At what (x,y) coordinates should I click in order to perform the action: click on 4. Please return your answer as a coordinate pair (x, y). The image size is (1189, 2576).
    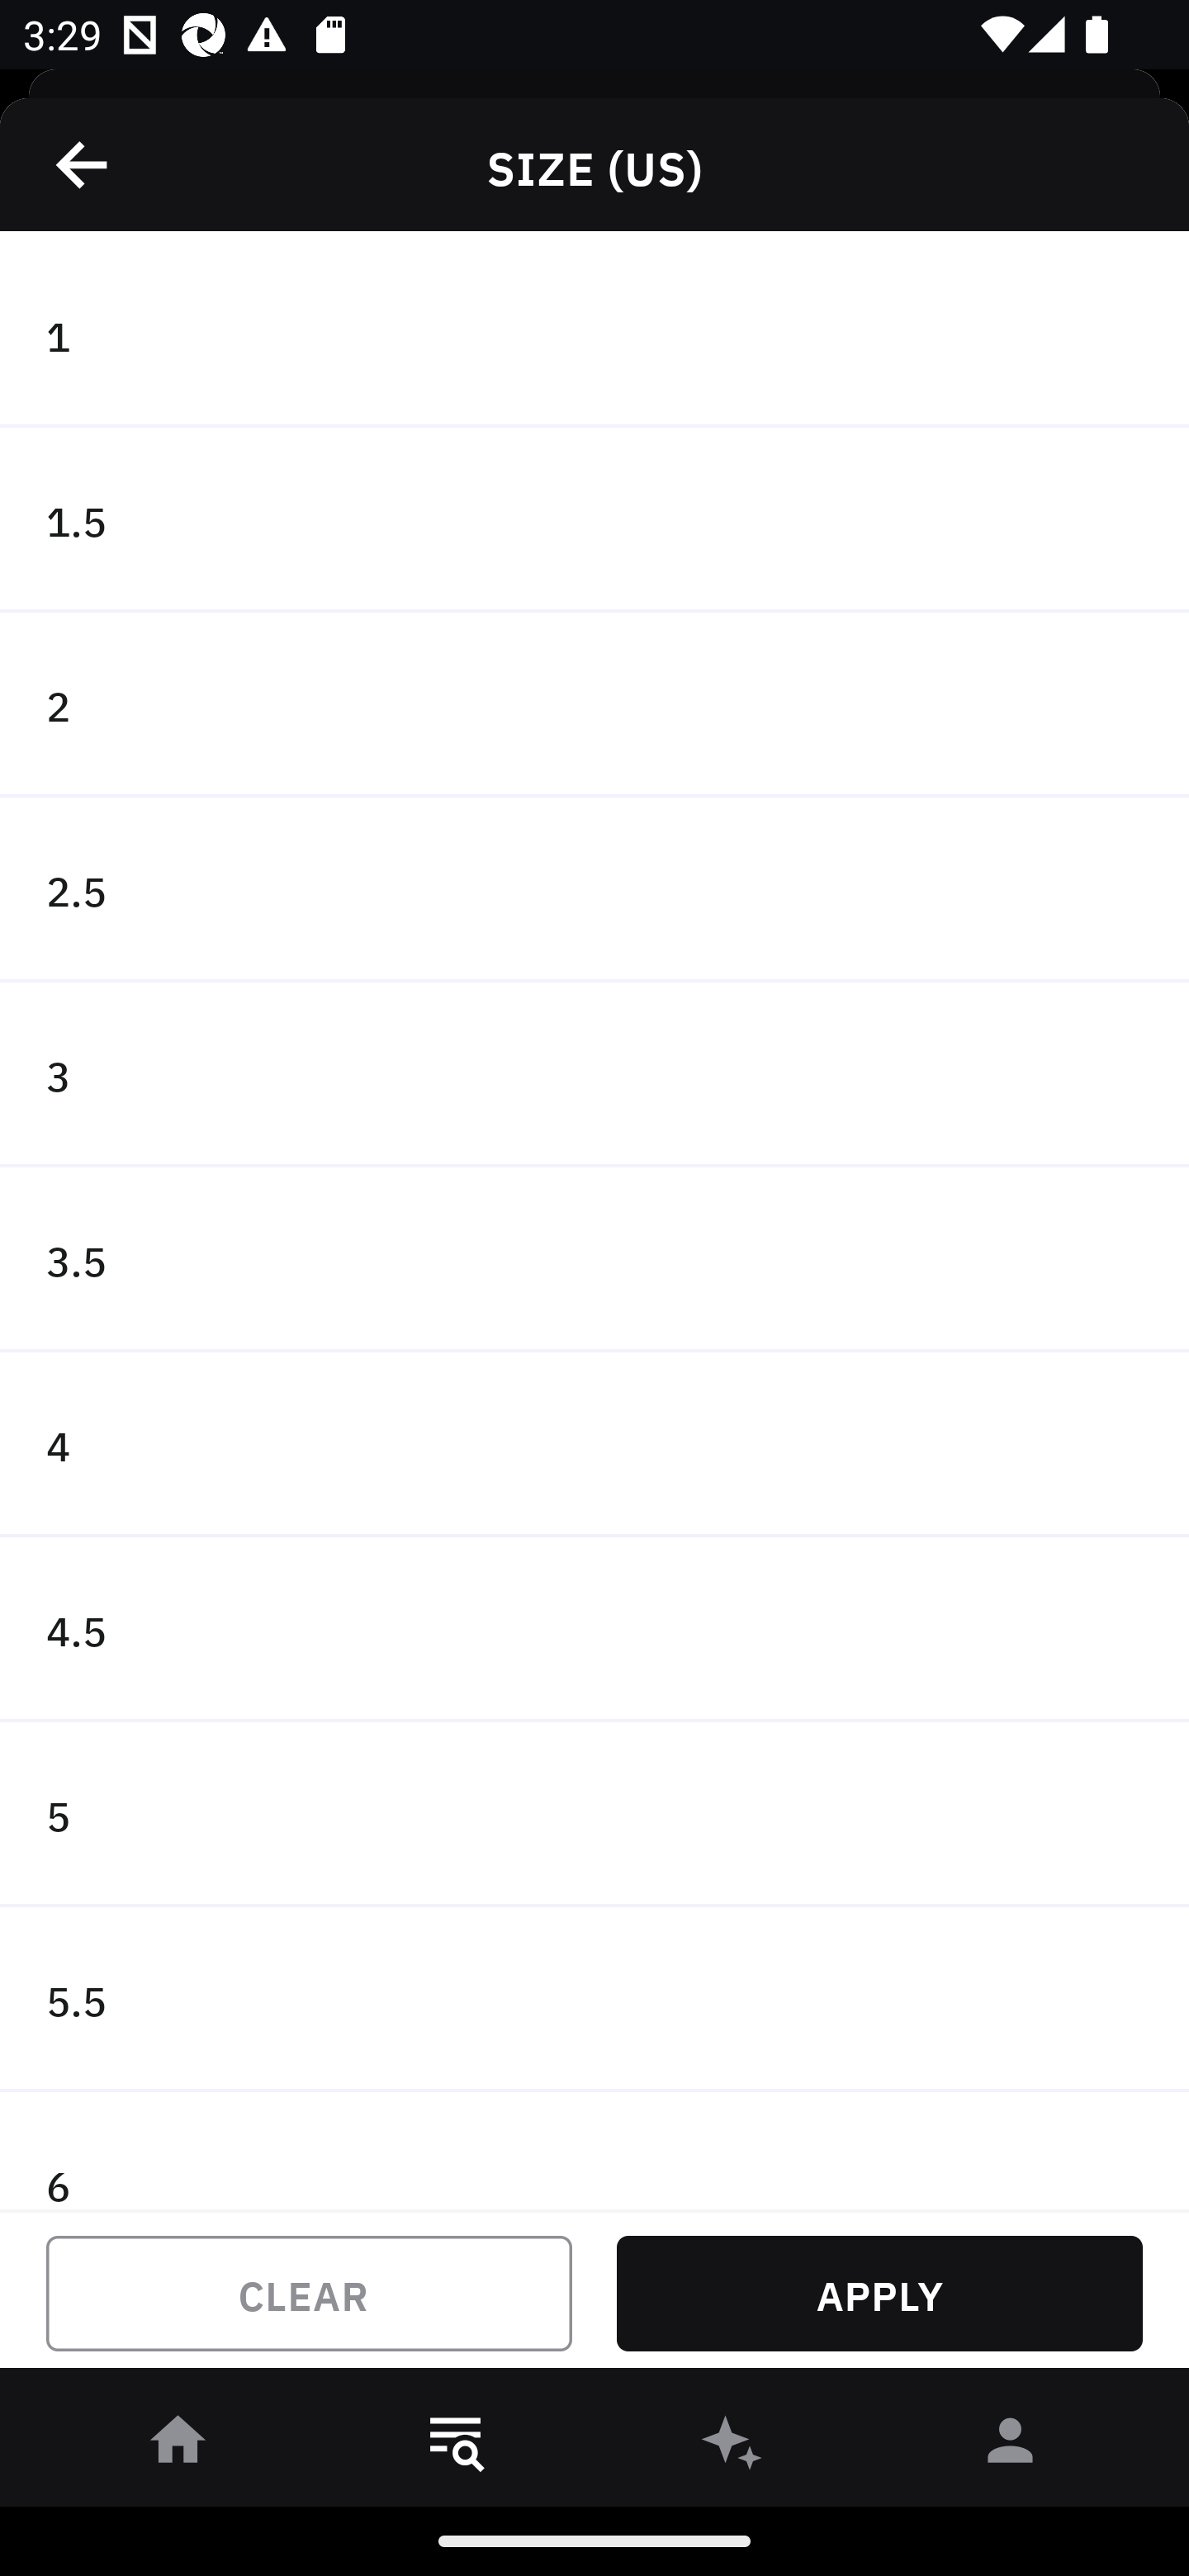
    Looking at the image, I should click on (594, 1445).